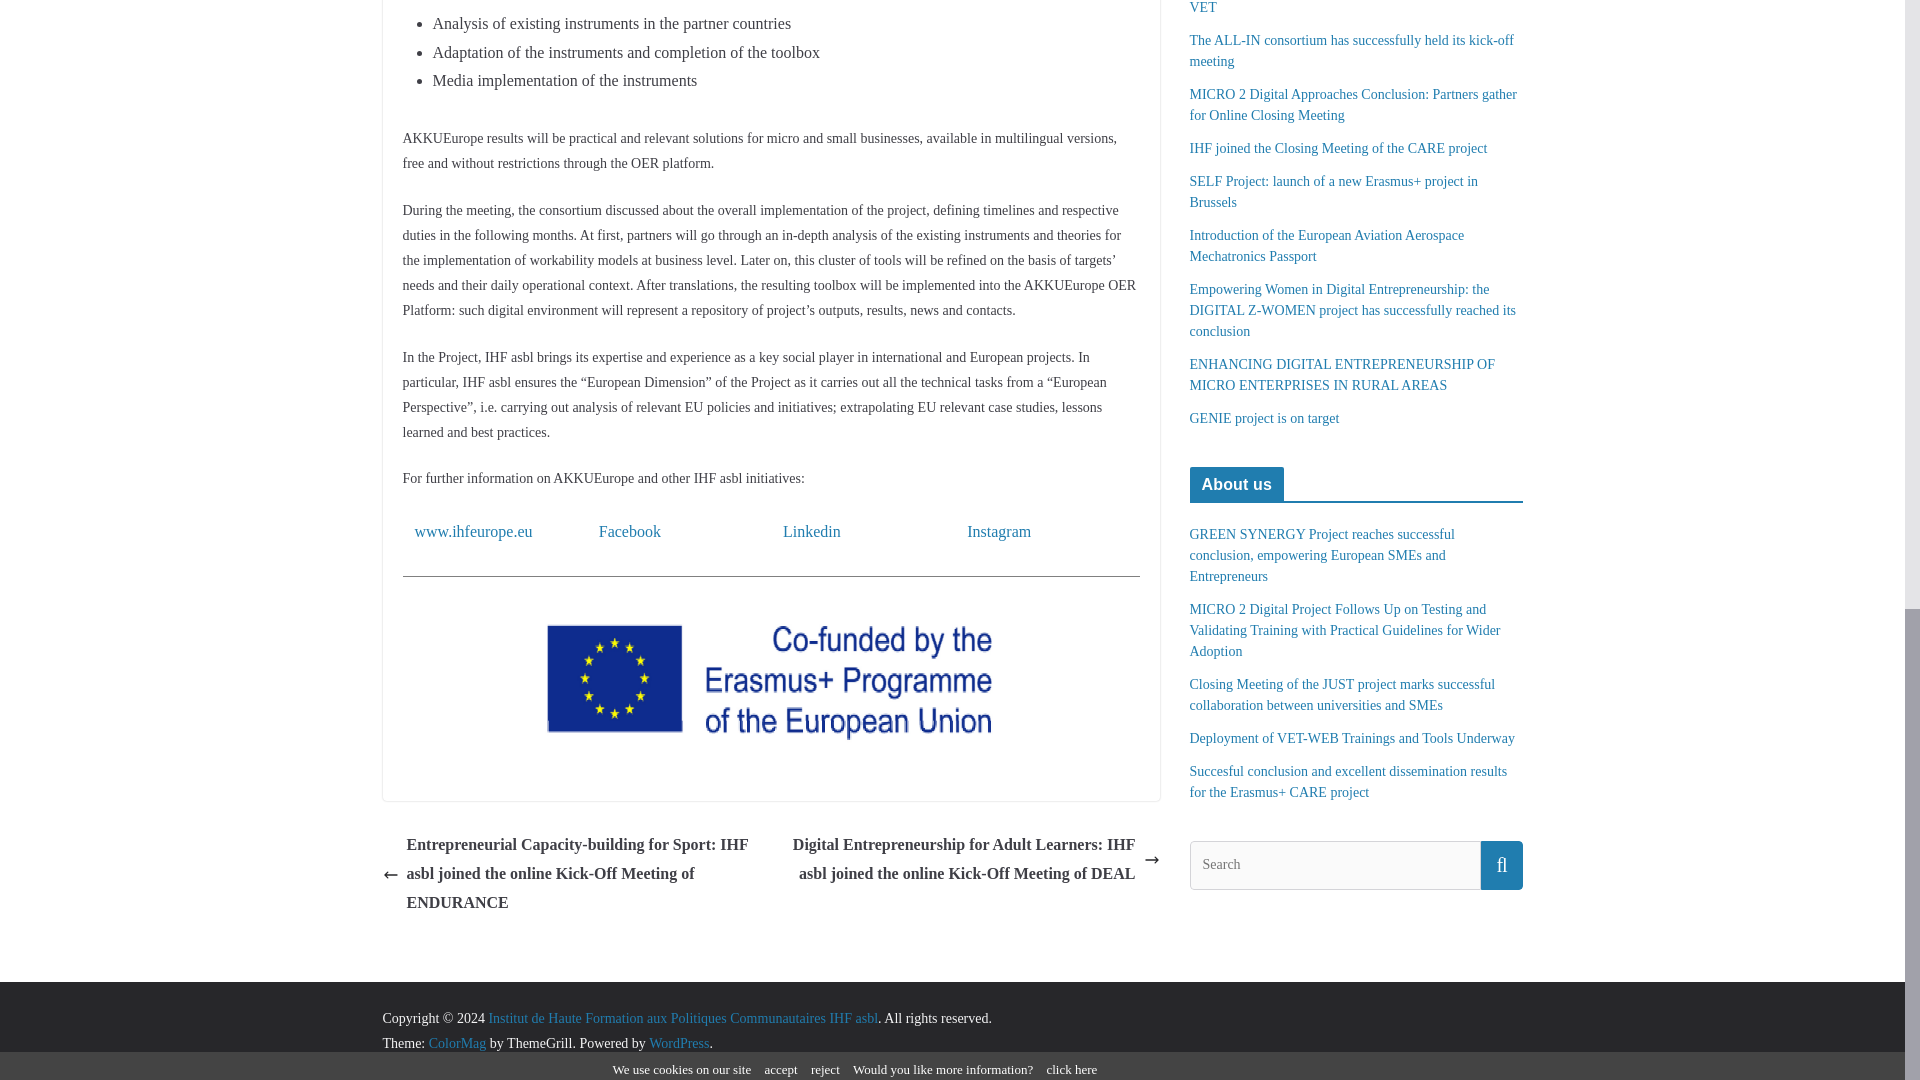 Image resolution: width=1920 pixels, height=1080 pixels. I want to click on ColorMag, so click(458, 1042).